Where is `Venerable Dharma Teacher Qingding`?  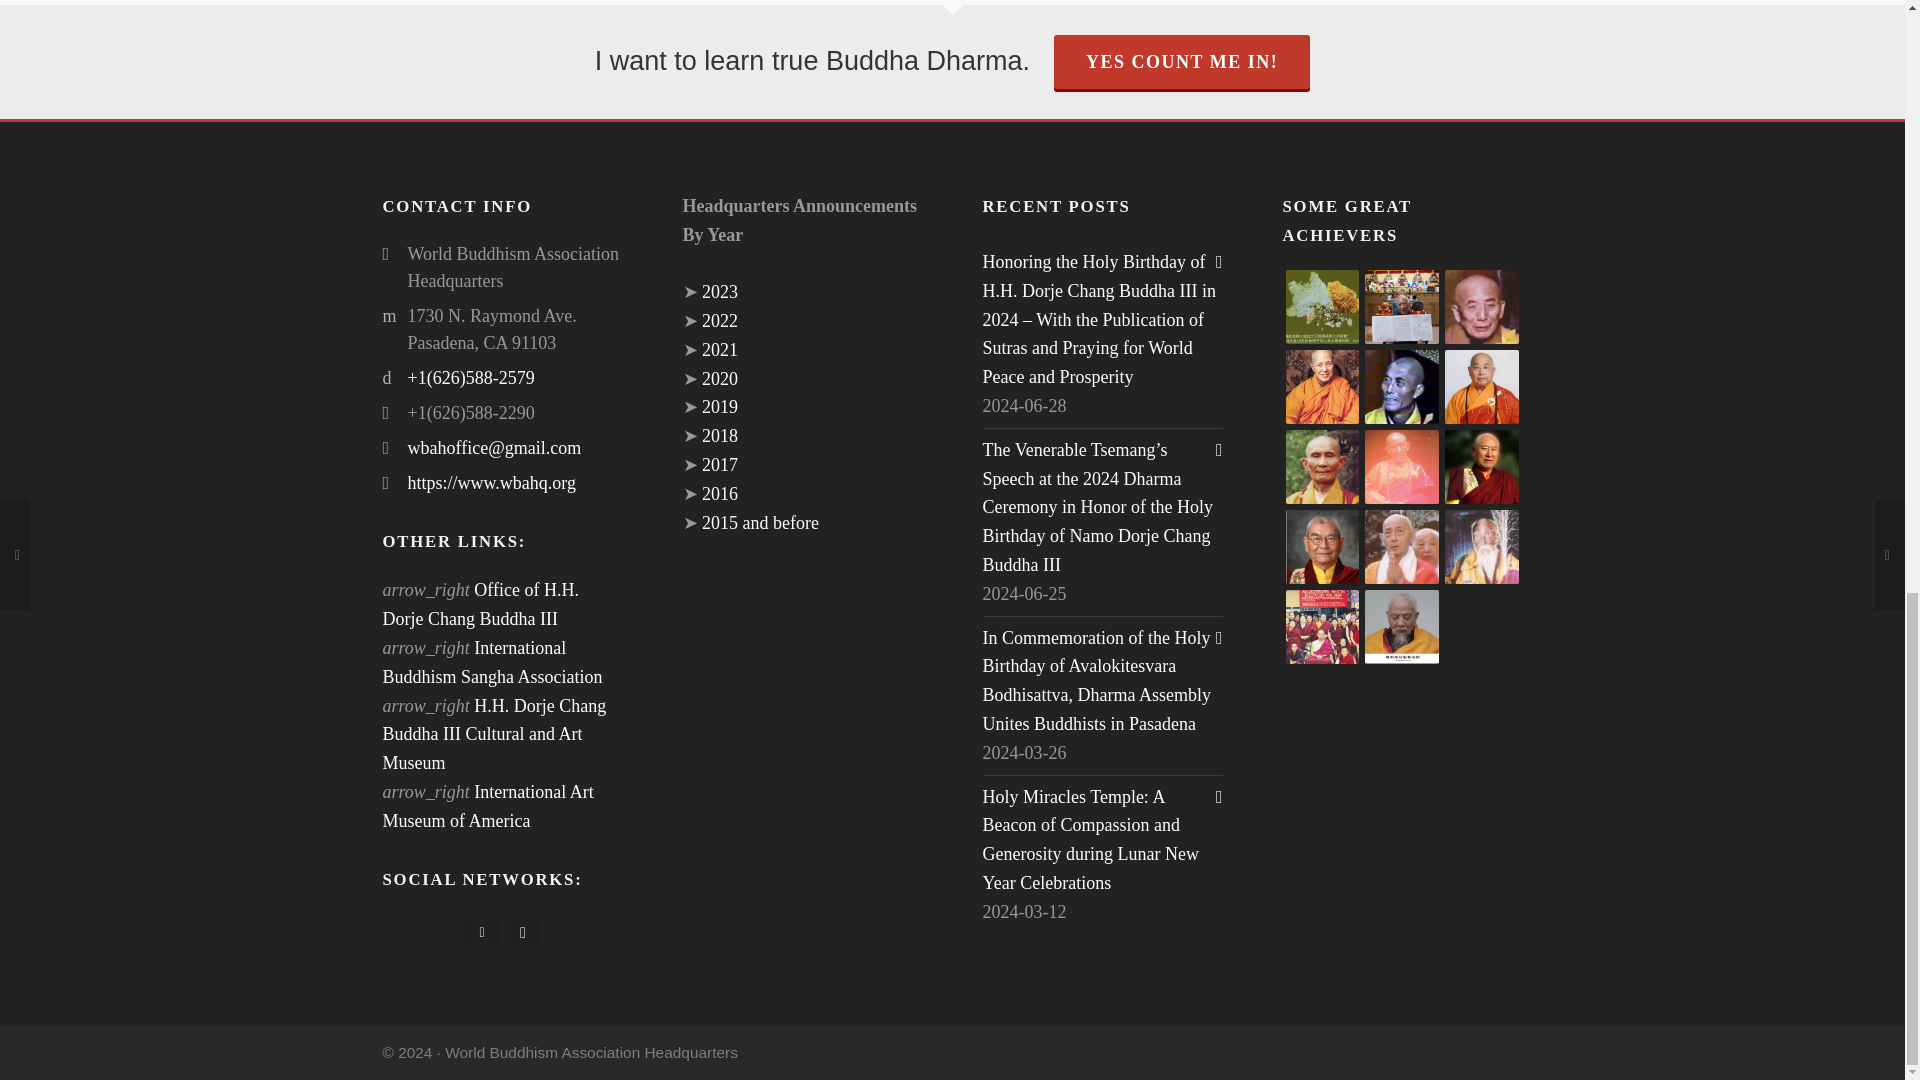 Venerable Dharma Teacher Qingding is located at coordinates (1322, 386).